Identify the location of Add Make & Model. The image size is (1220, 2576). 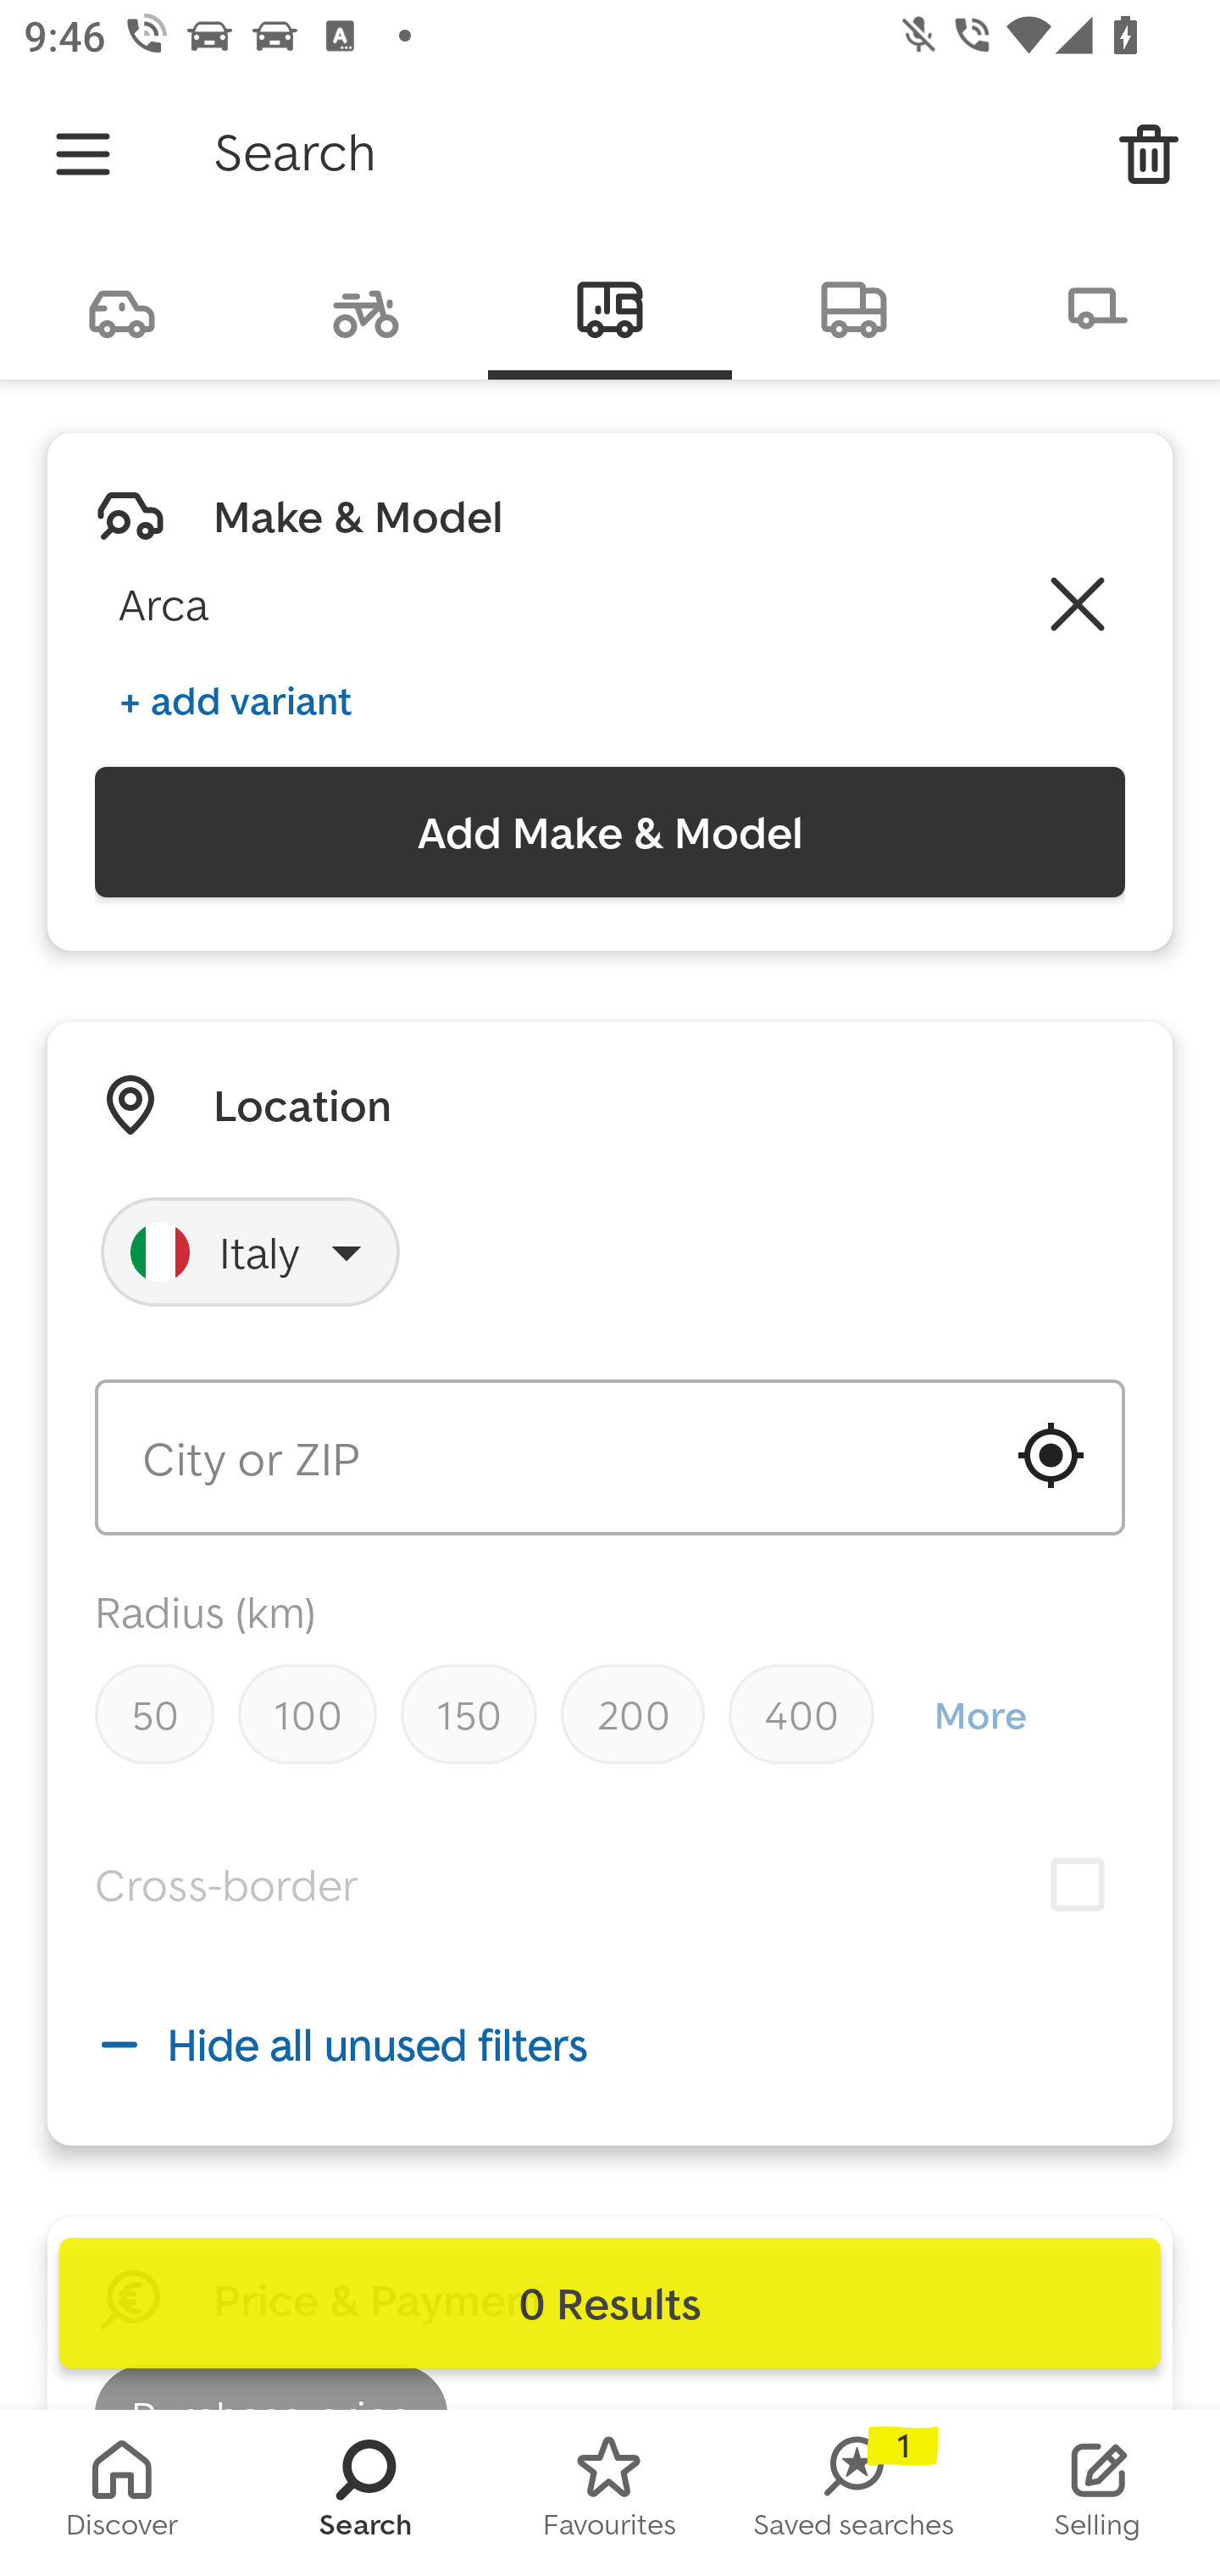
(610, 832).